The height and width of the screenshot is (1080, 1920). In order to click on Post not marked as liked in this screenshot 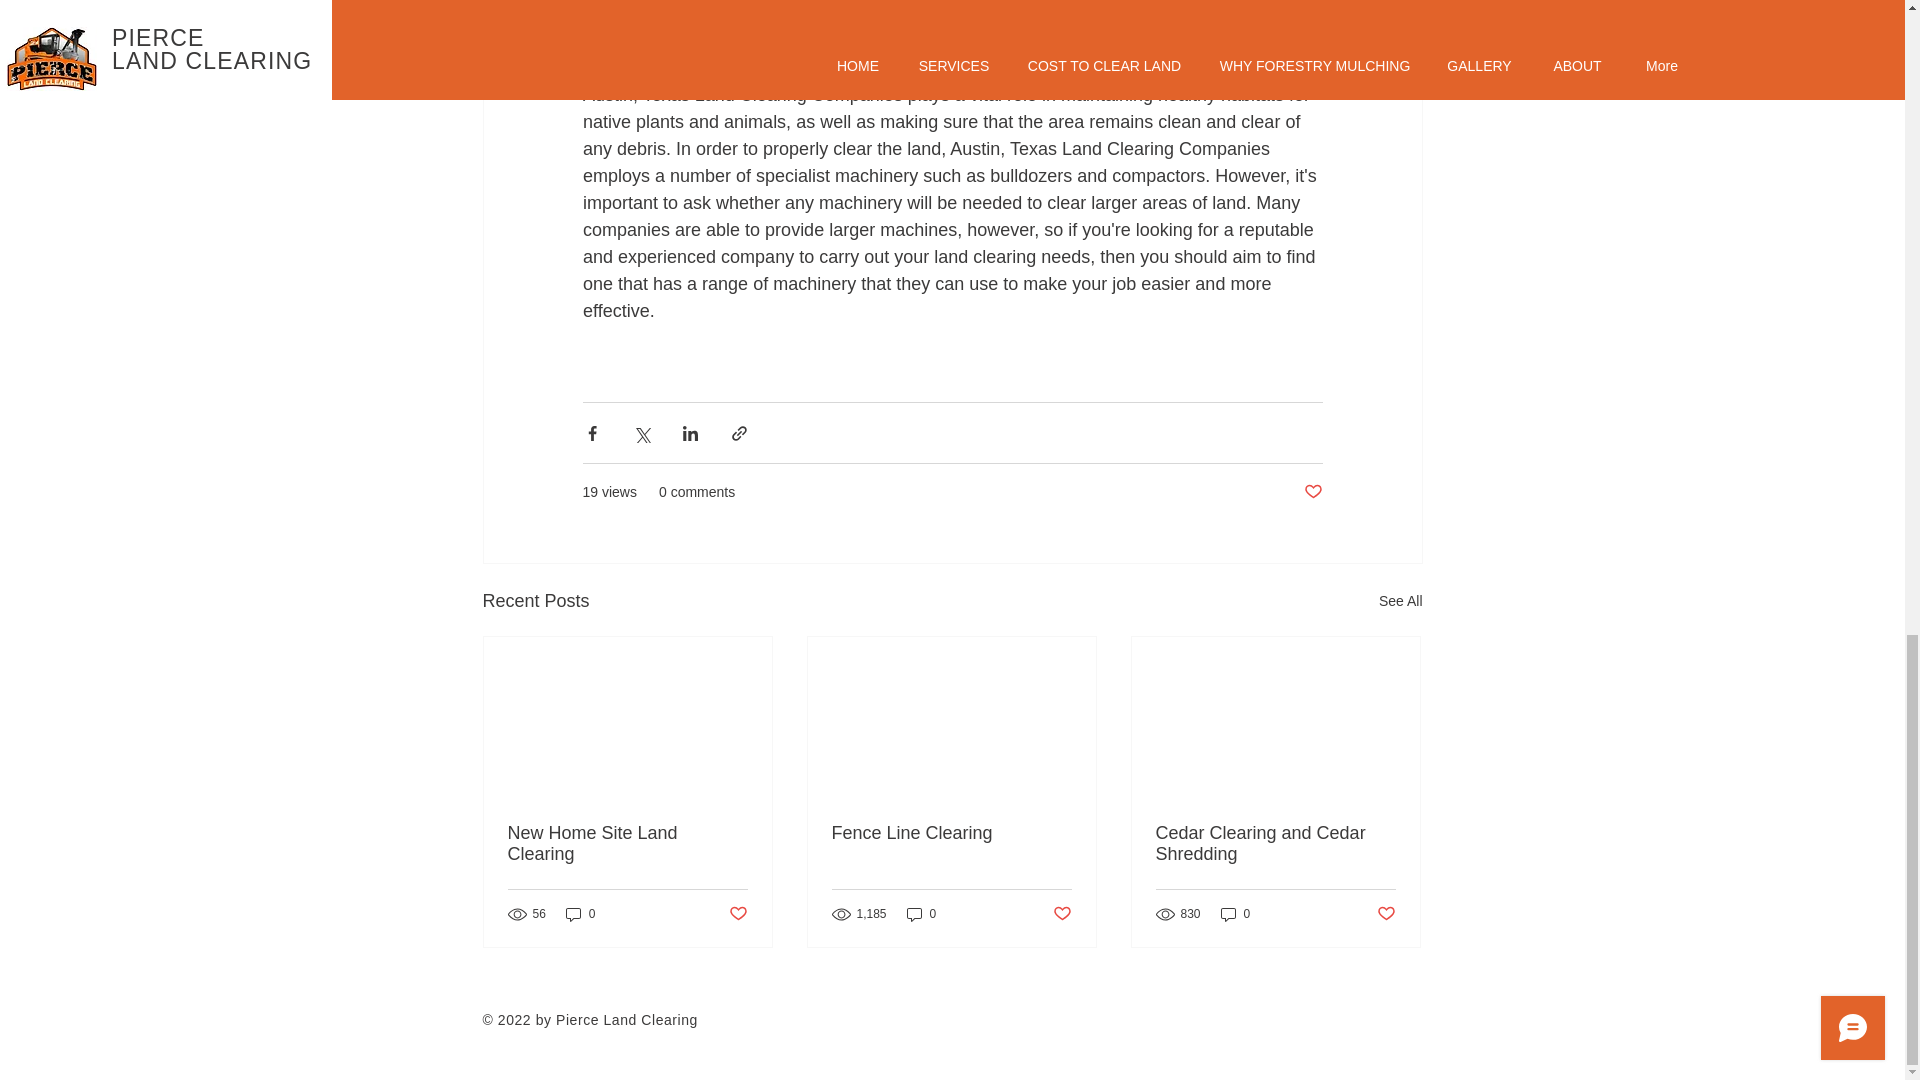, I will do `click(1386, 914)`.